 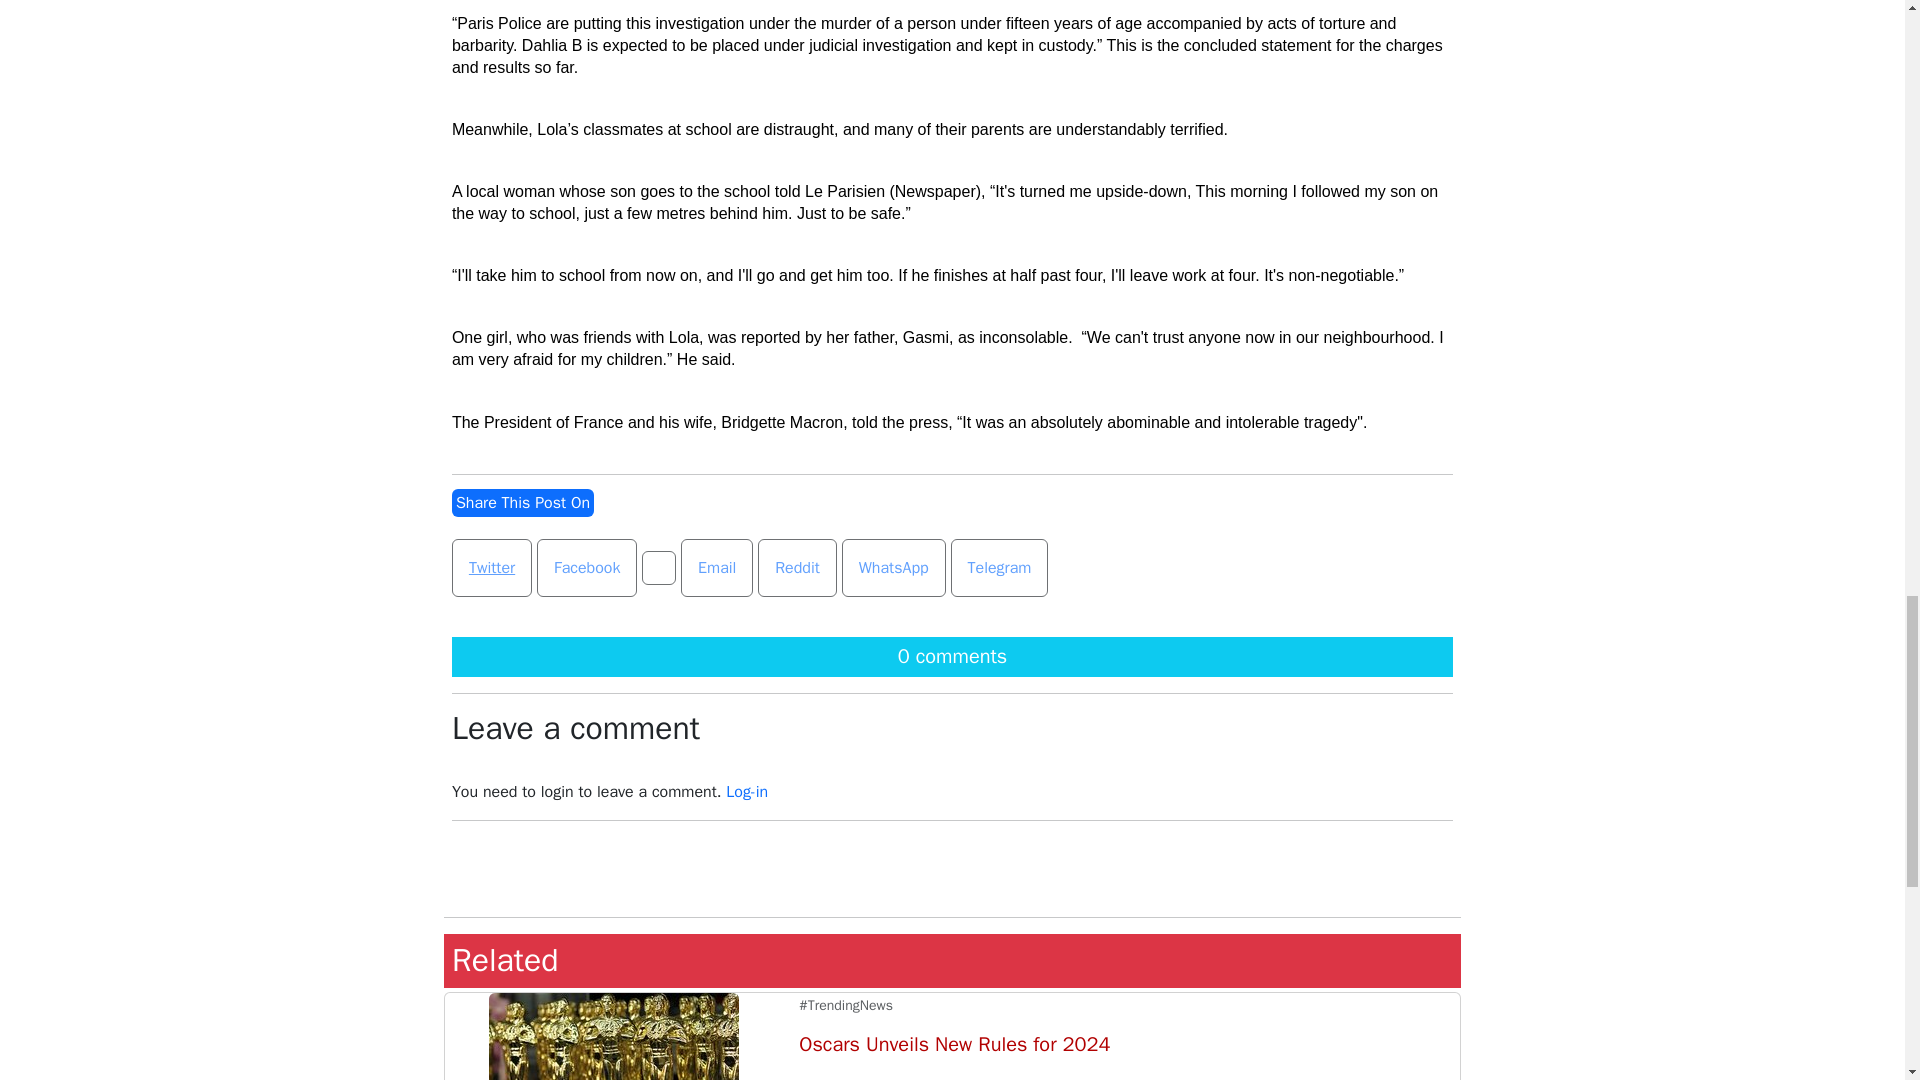 What do you see at coordinates (1000, 568) in the screenshot?
I see `Telegram` at bounding box center [1000, 568].